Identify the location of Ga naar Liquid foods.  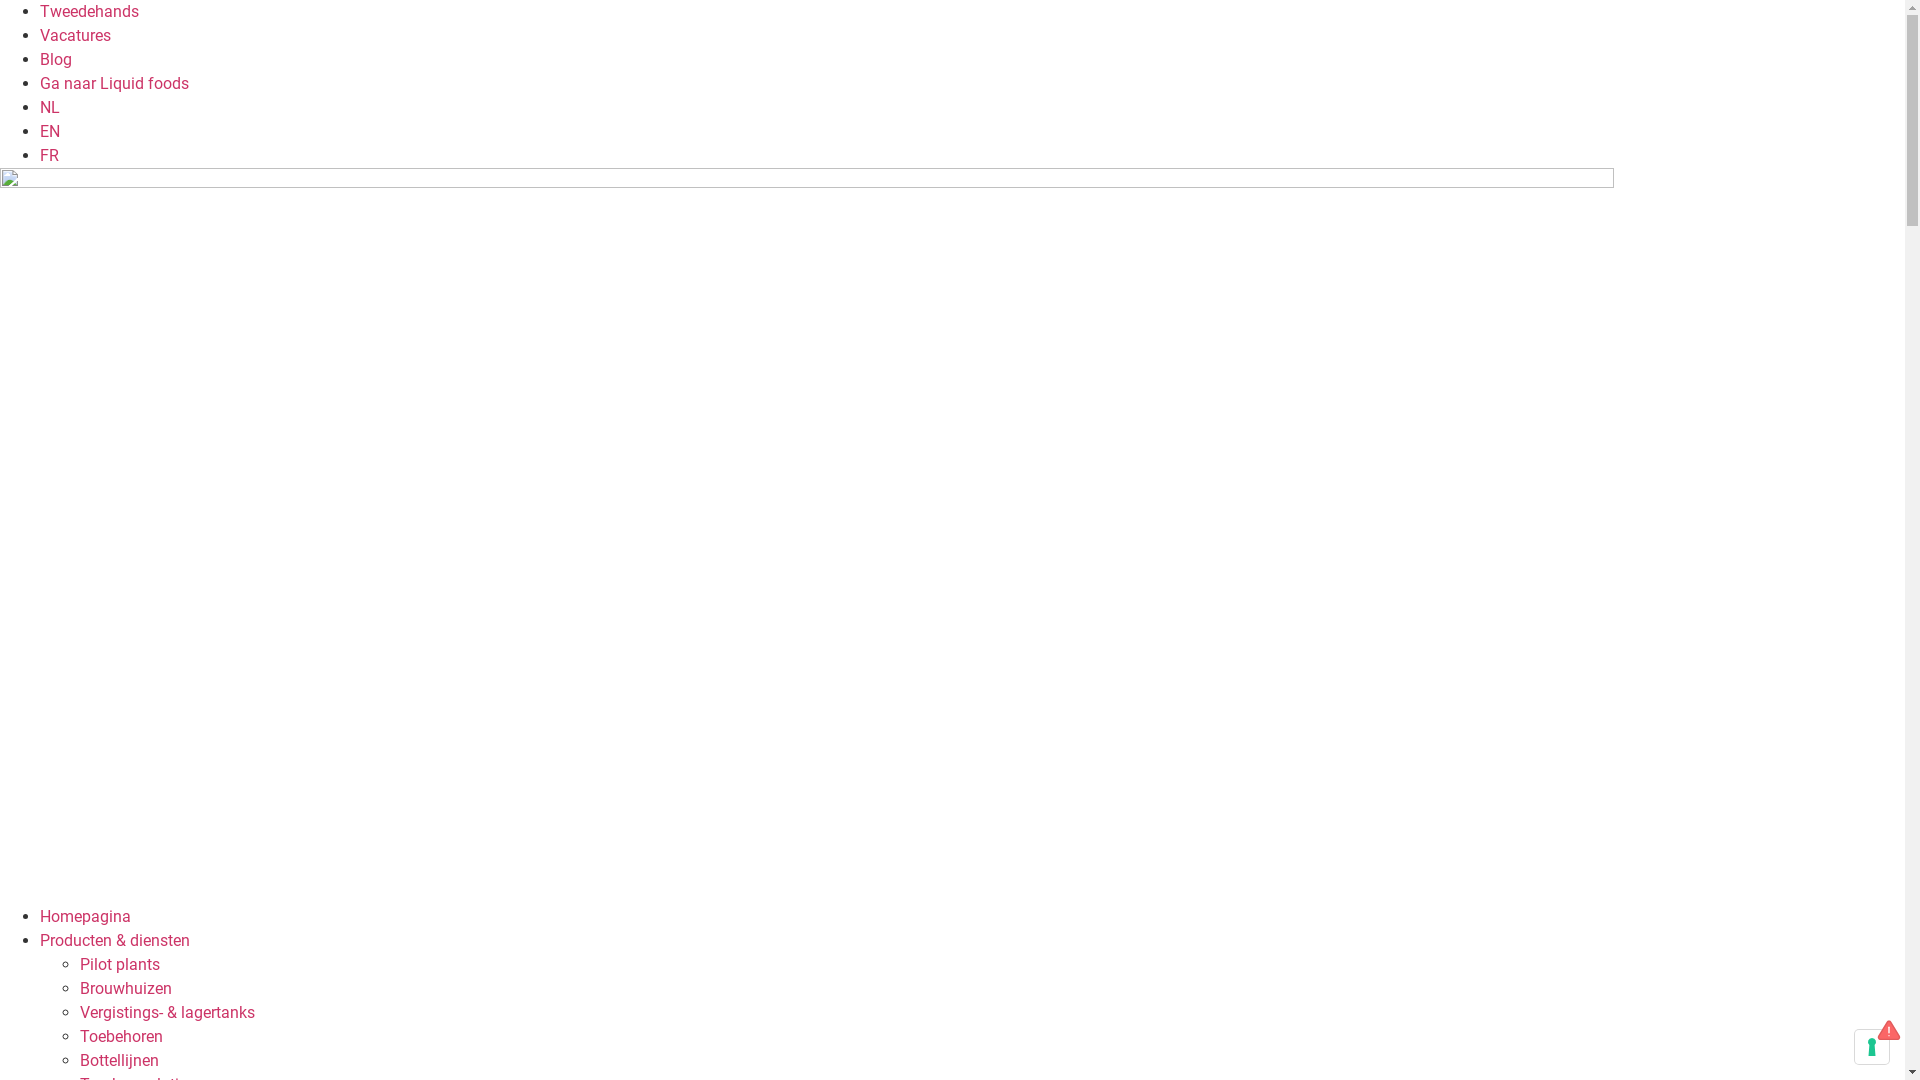
(114, 84).